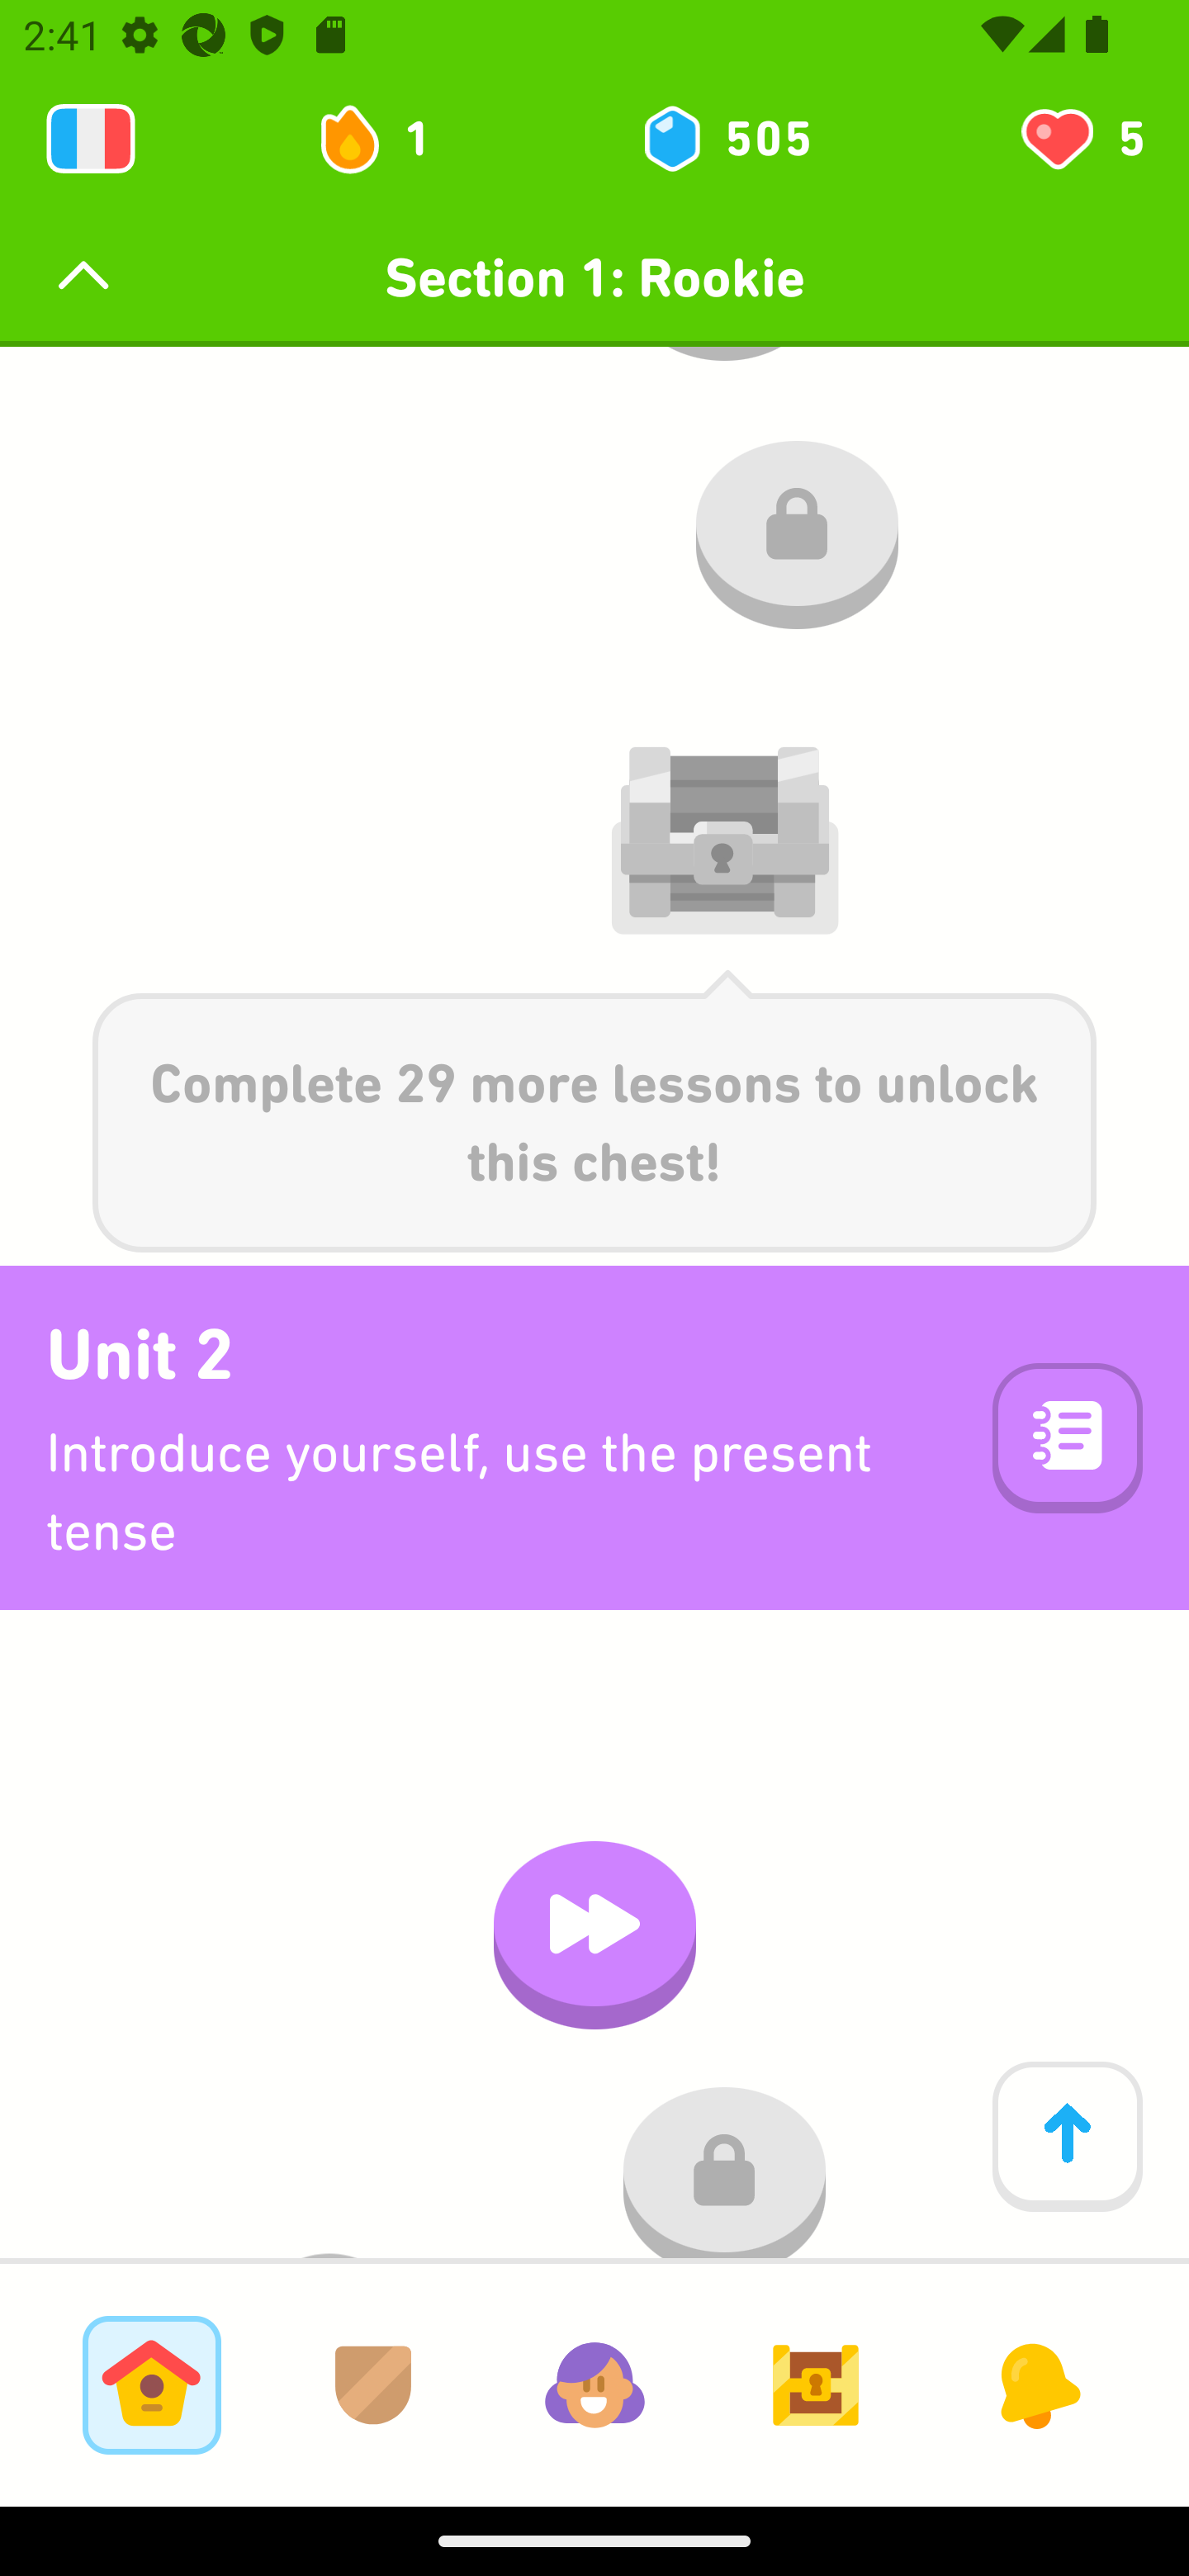  Describe the element at coordinates (594, 2384) in the screenshot. I see `Profile Tab` at that location.